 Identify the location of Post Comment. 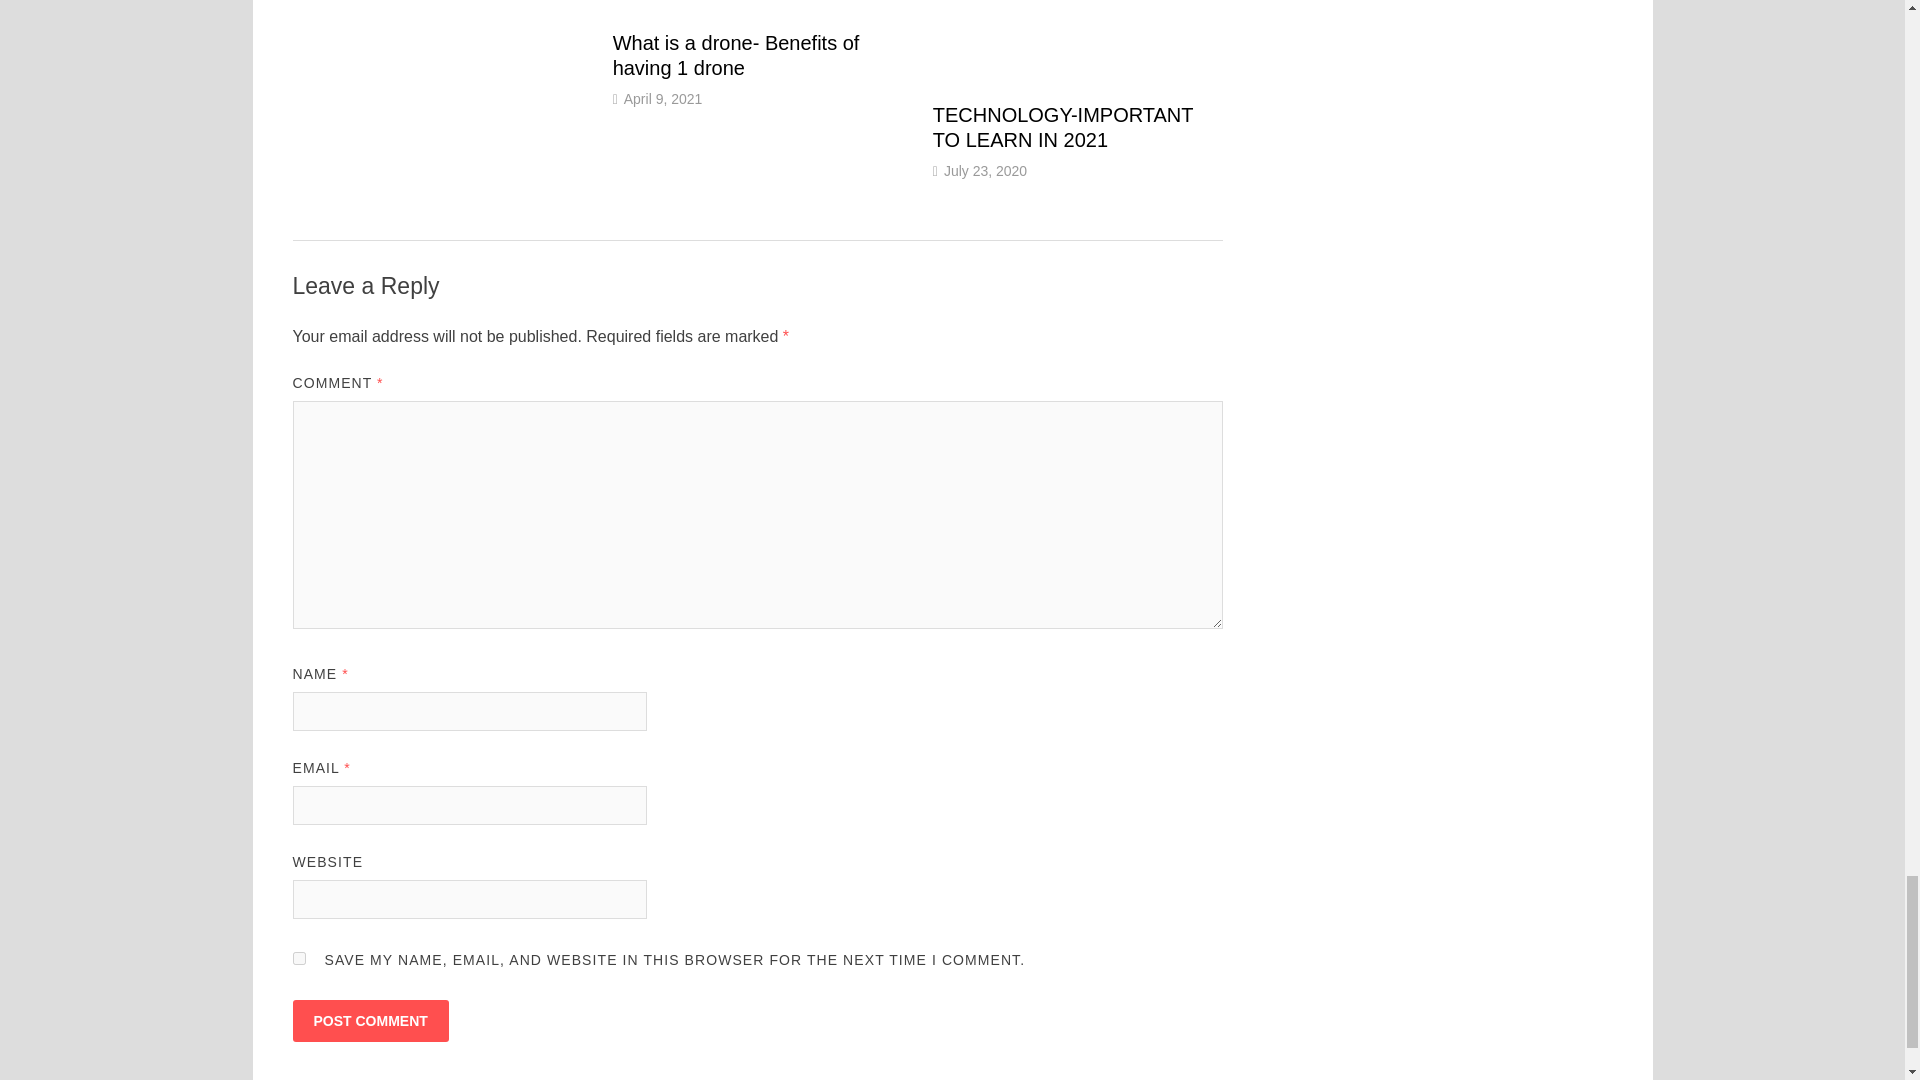
(369, 1021).